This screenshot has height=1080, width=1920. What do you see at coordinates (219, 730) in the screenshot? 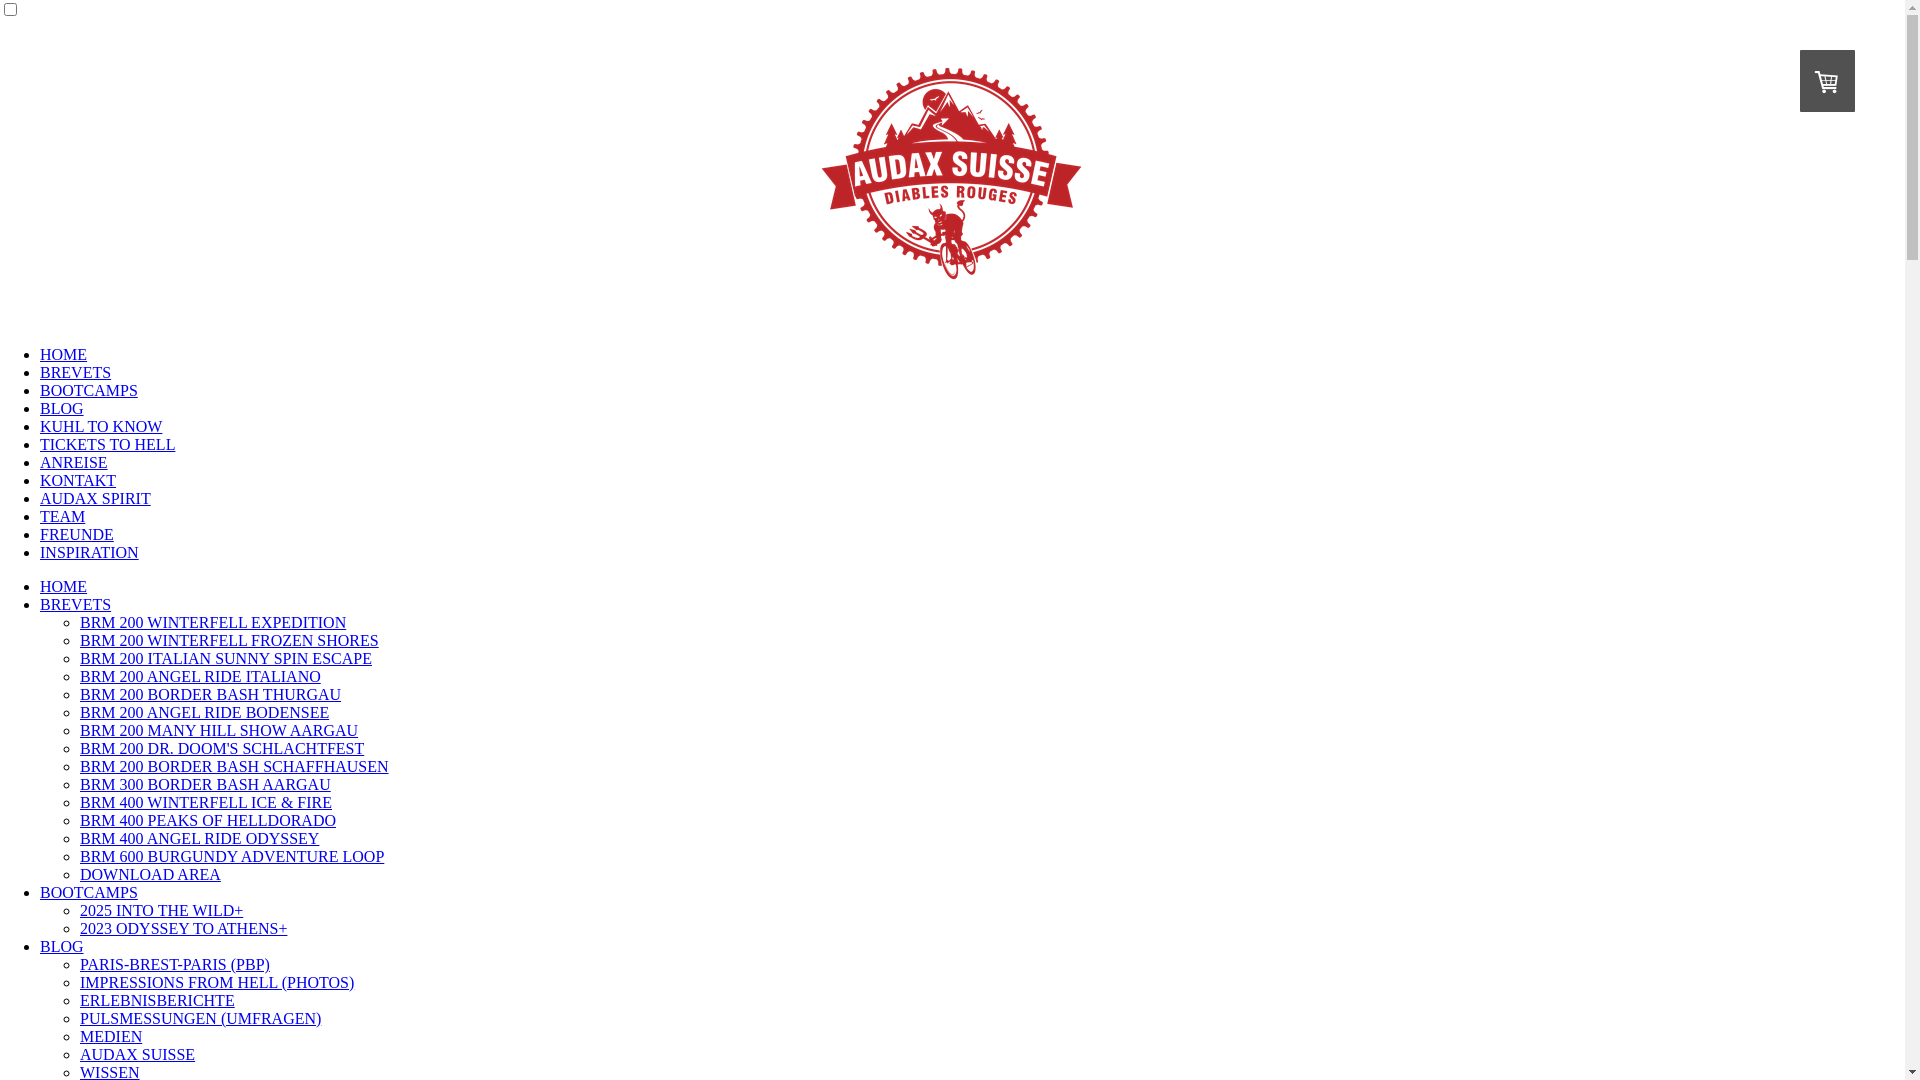
I see `BRM 200 MANY HILL SHOW AARGAU` at bounding box center [219, 730].